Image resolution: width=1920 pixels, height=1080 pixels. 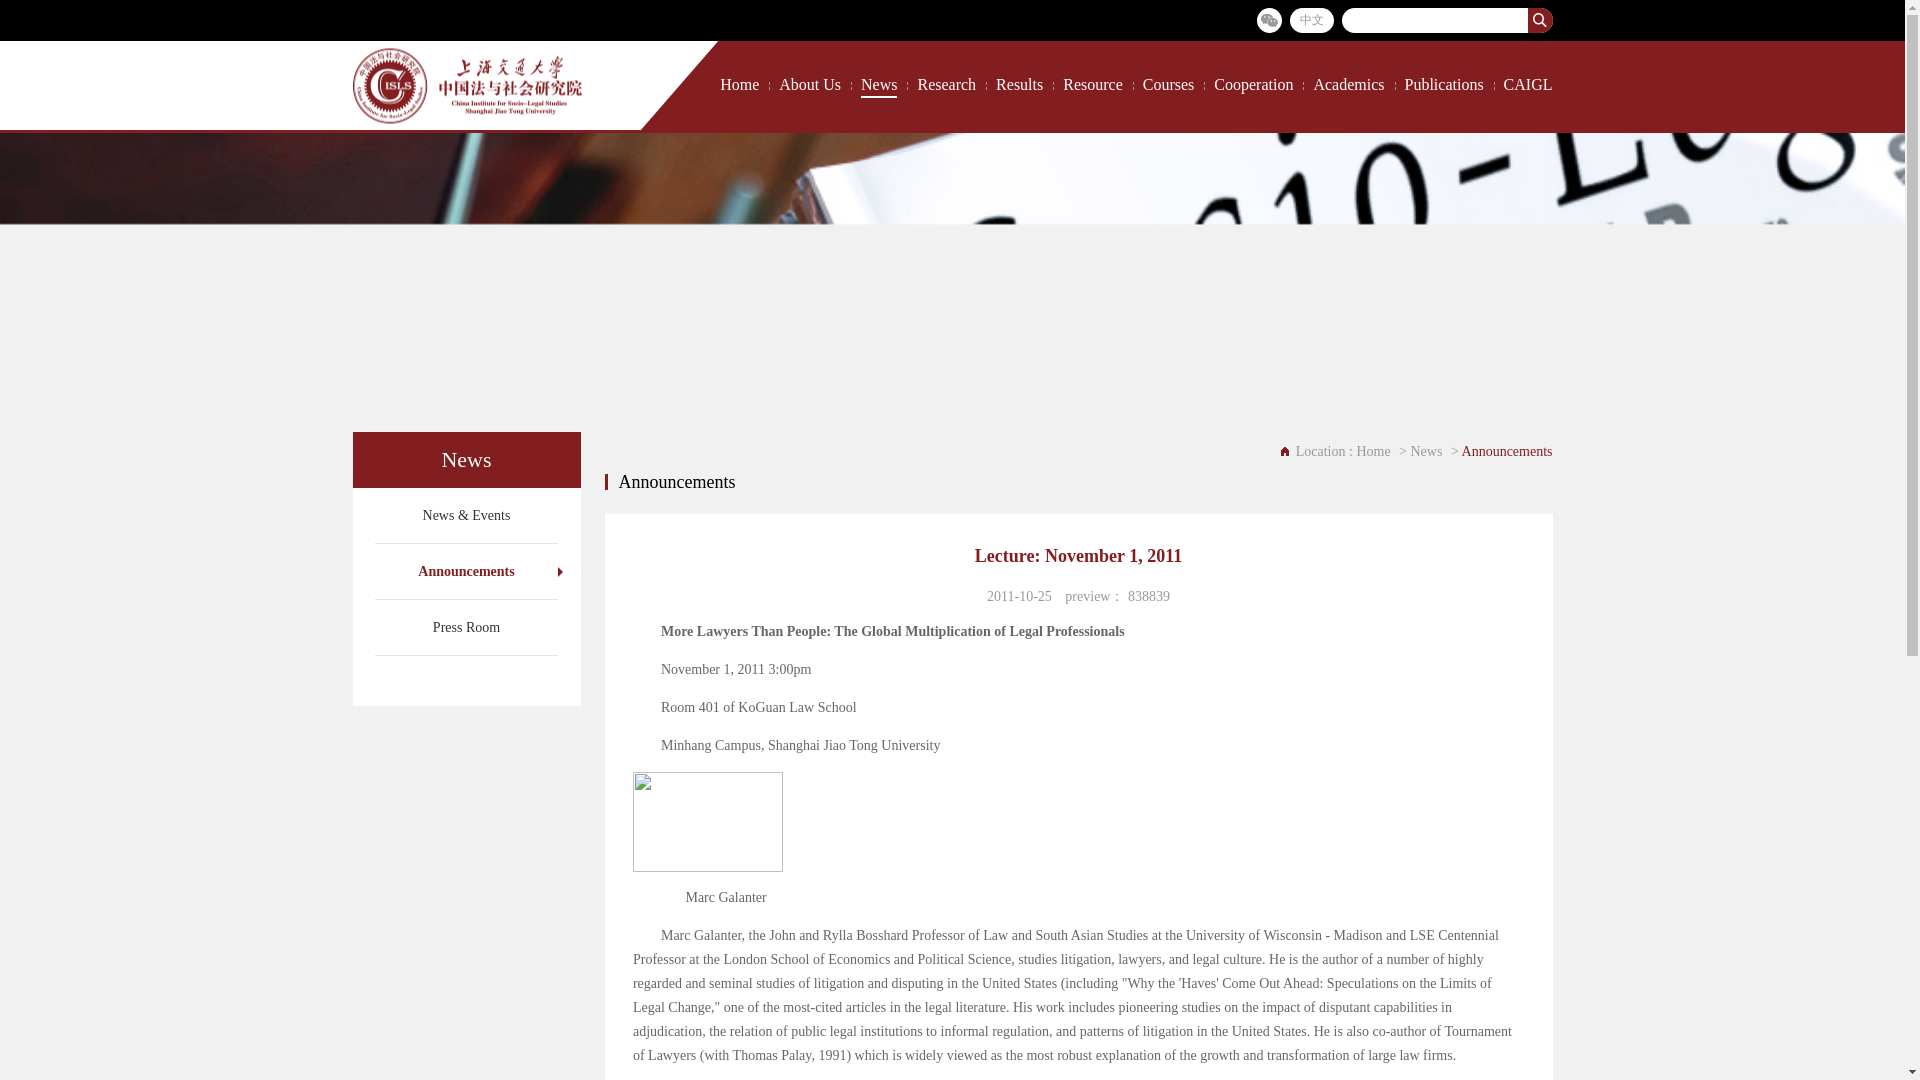 What do you see at coordinates (810, 84) in the screenshot?
I see `About Us` at bounding box center [810, 84].